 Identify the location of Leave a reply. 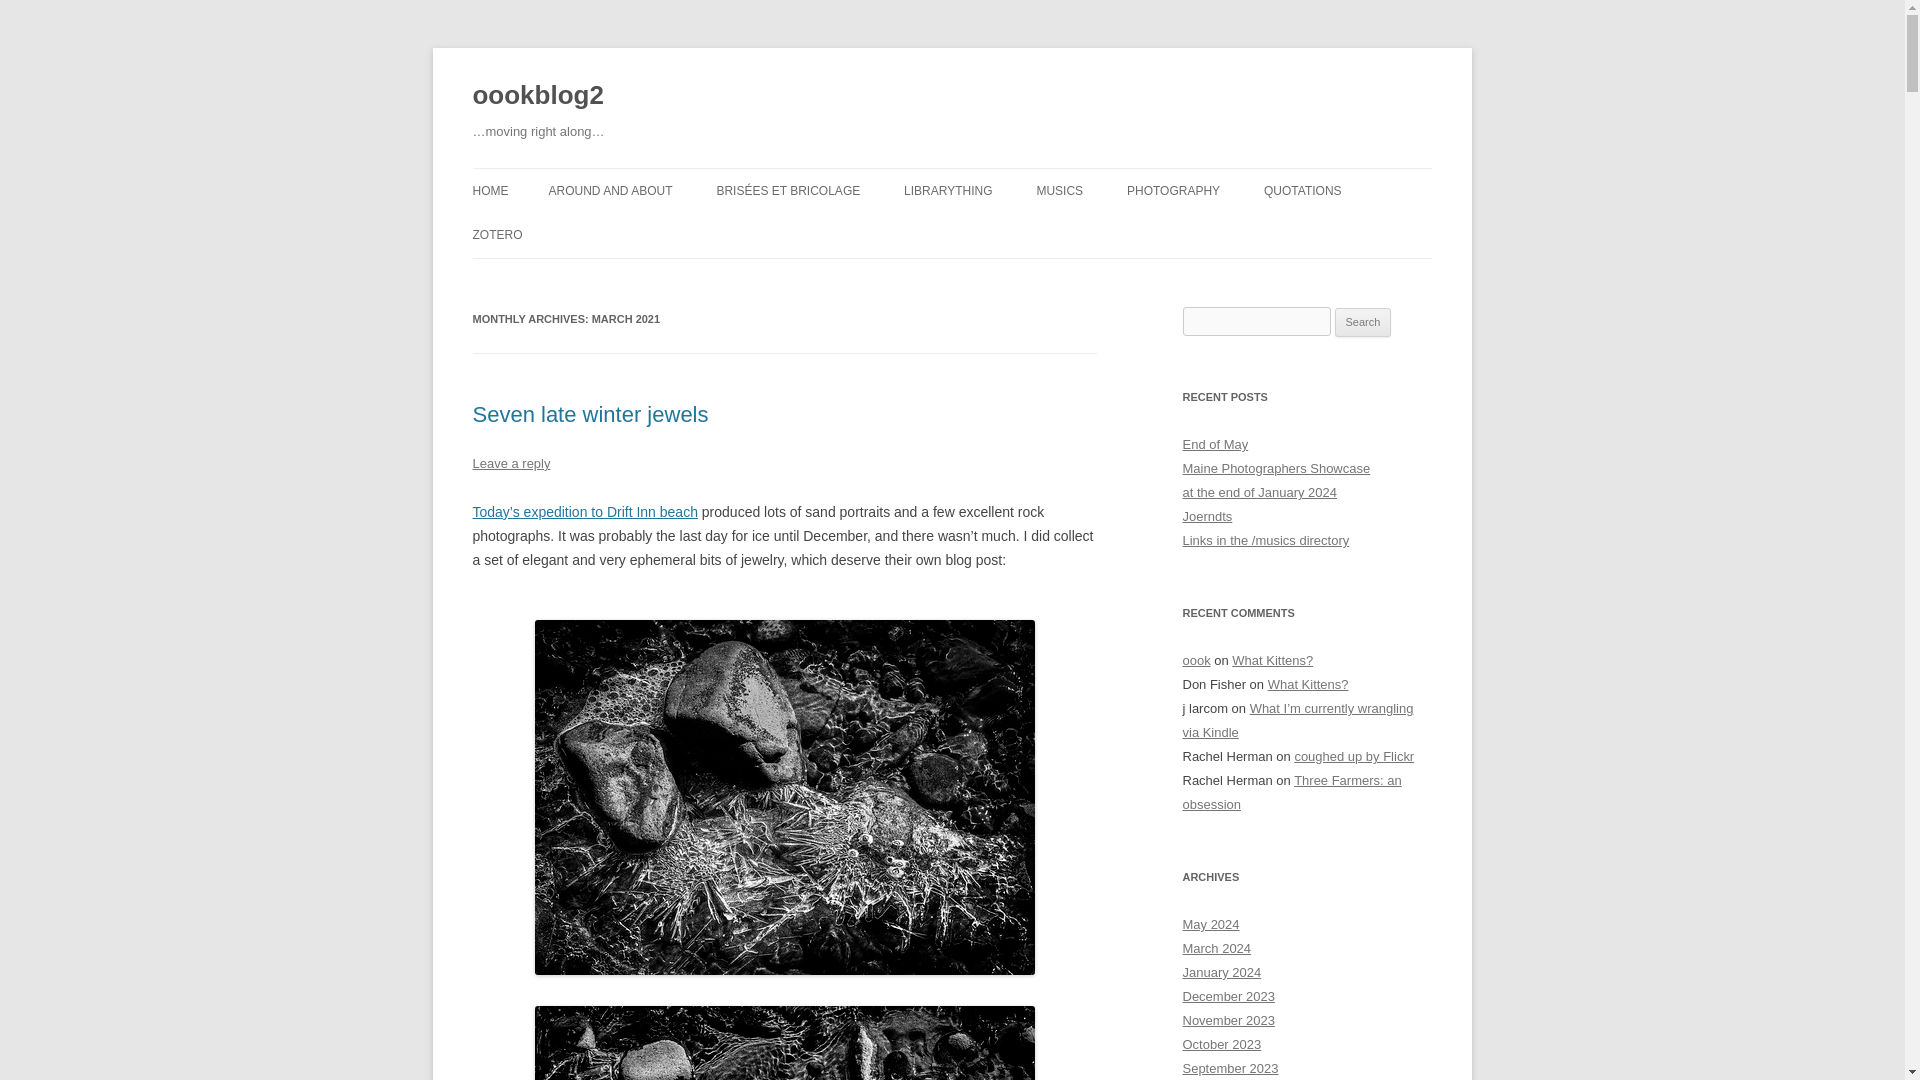
(510, 462).